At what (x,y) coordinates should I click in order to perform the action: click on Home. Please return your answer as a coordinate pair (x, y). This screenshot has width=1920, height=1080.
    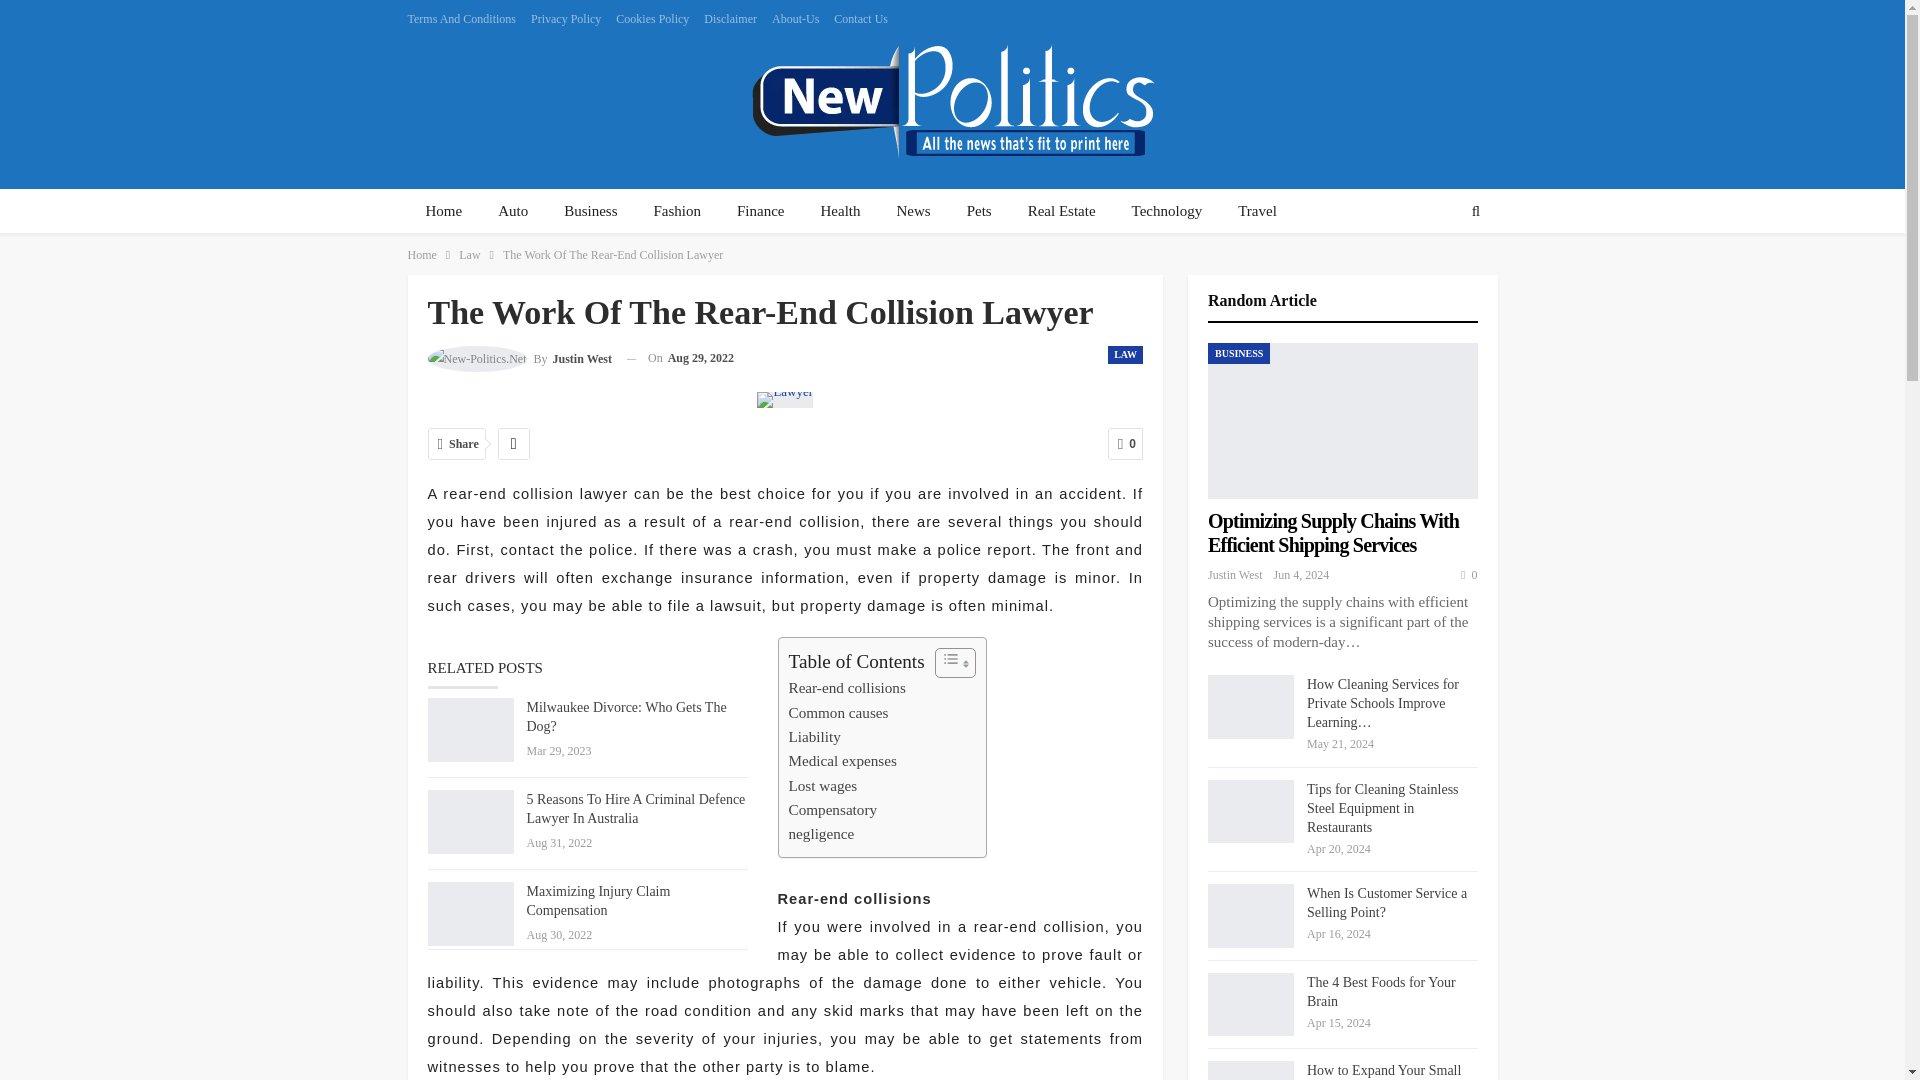
    Looking at the image, I should click on (444, 212).